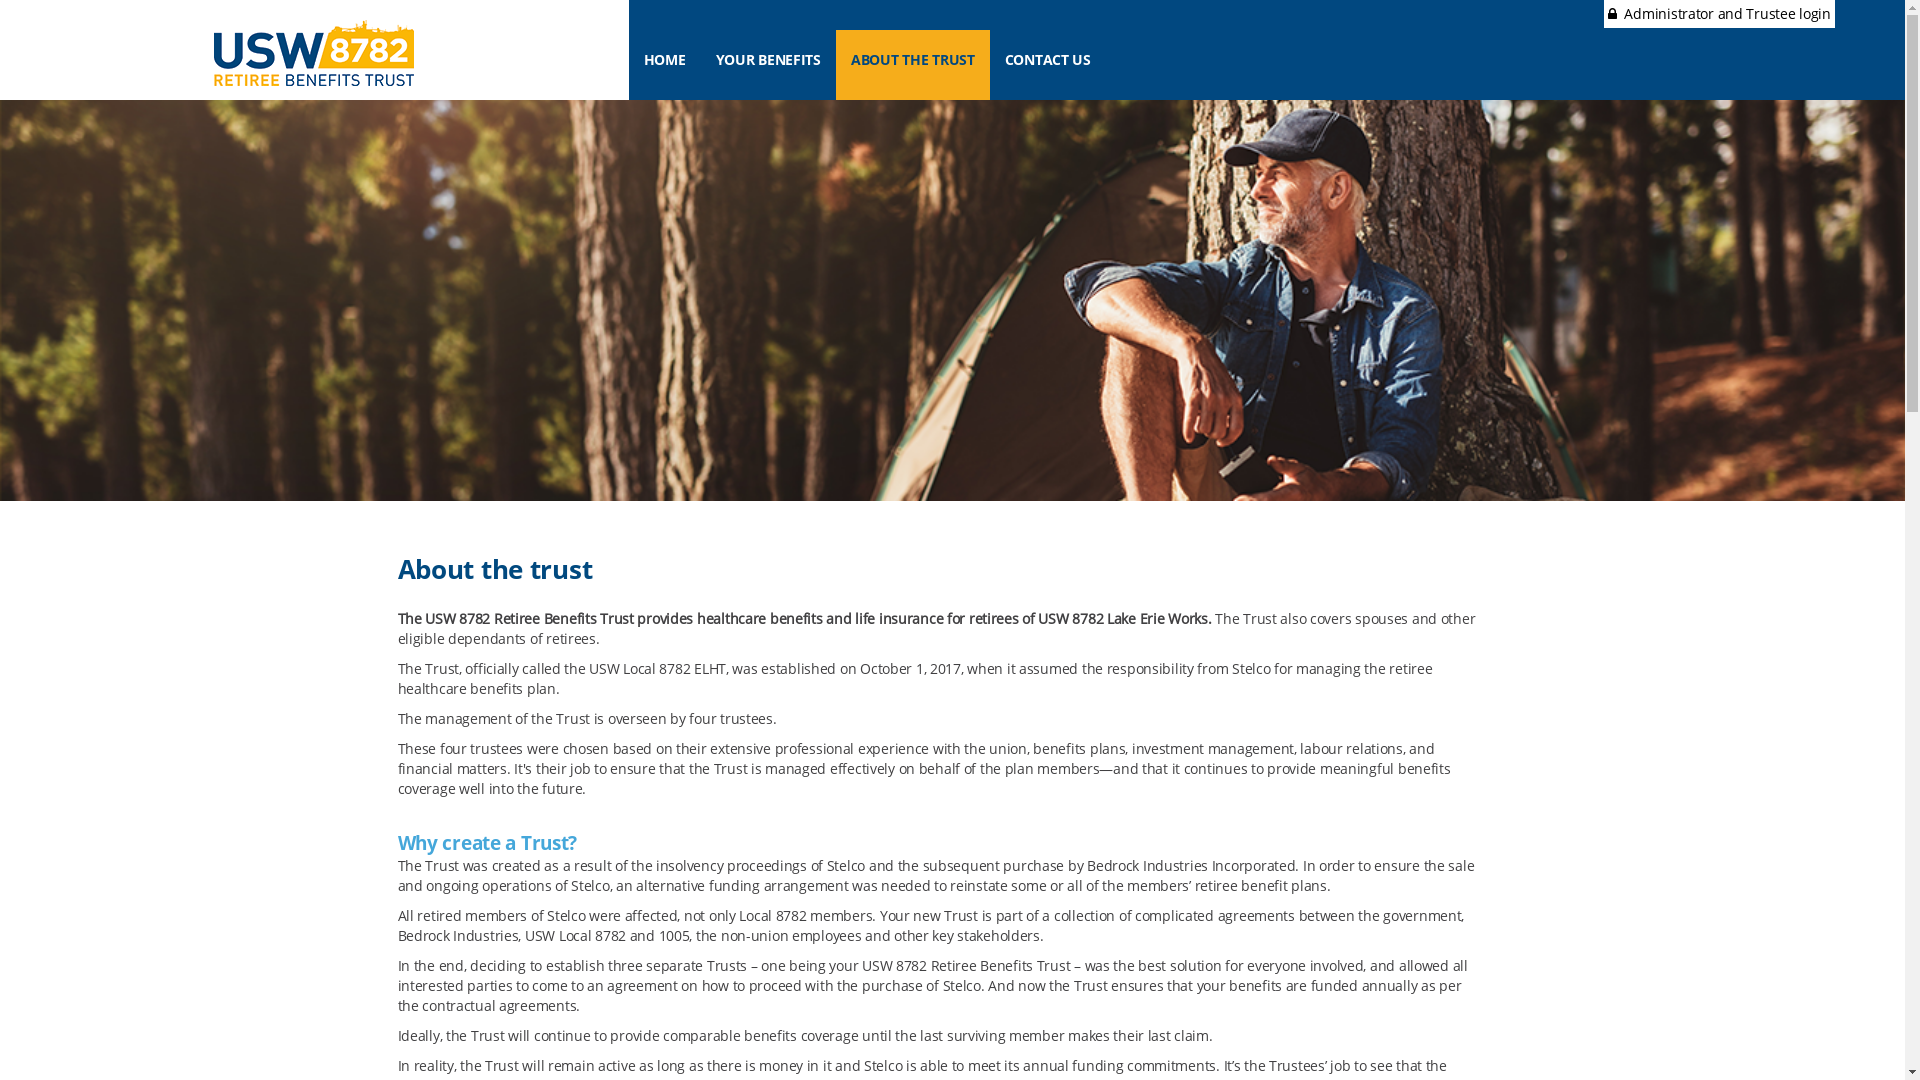 Image resolution: width=1920 pixels, height=1080 pixels. I want to click on ABOUT THE TRUST, so click(913, 65).